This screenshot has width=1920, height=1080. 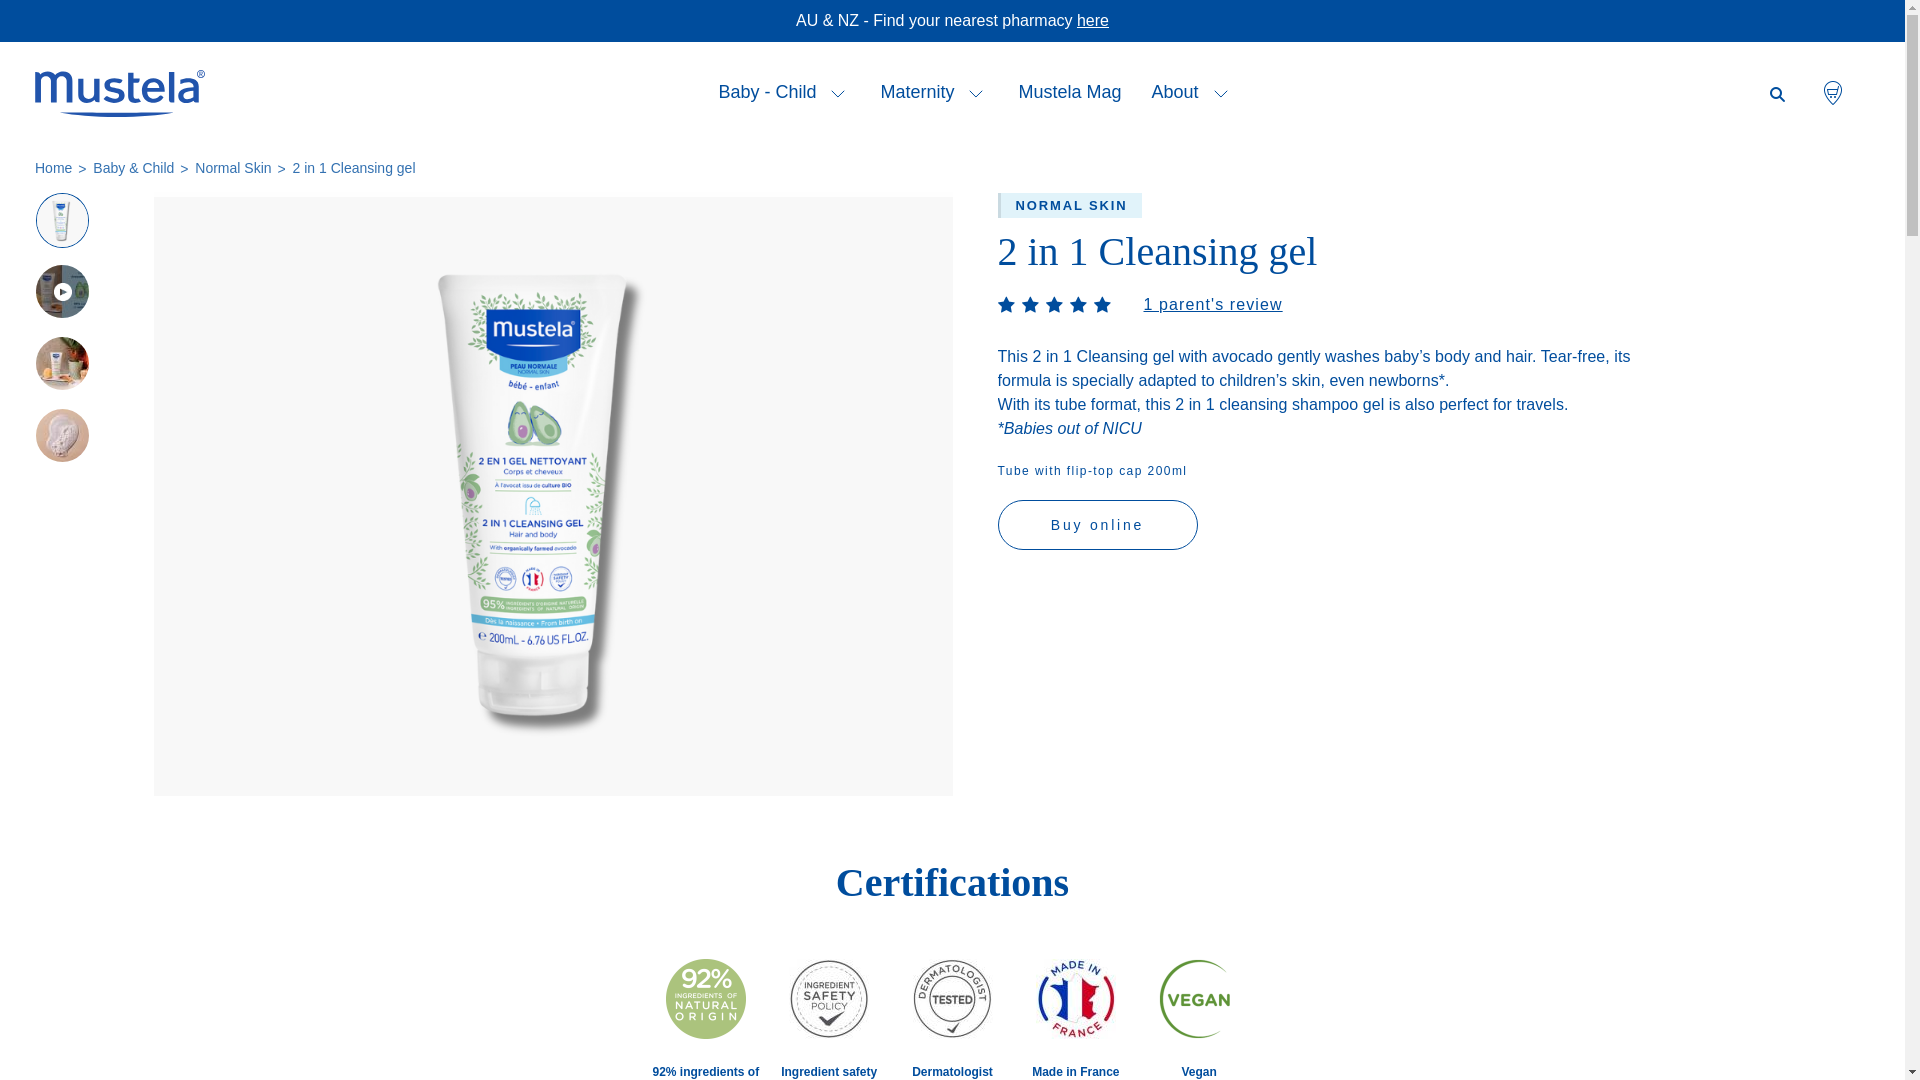 What do you see at coordinates (917, 93) in the screenshot?
I see `Maternity` at bounding box center [917, 93].